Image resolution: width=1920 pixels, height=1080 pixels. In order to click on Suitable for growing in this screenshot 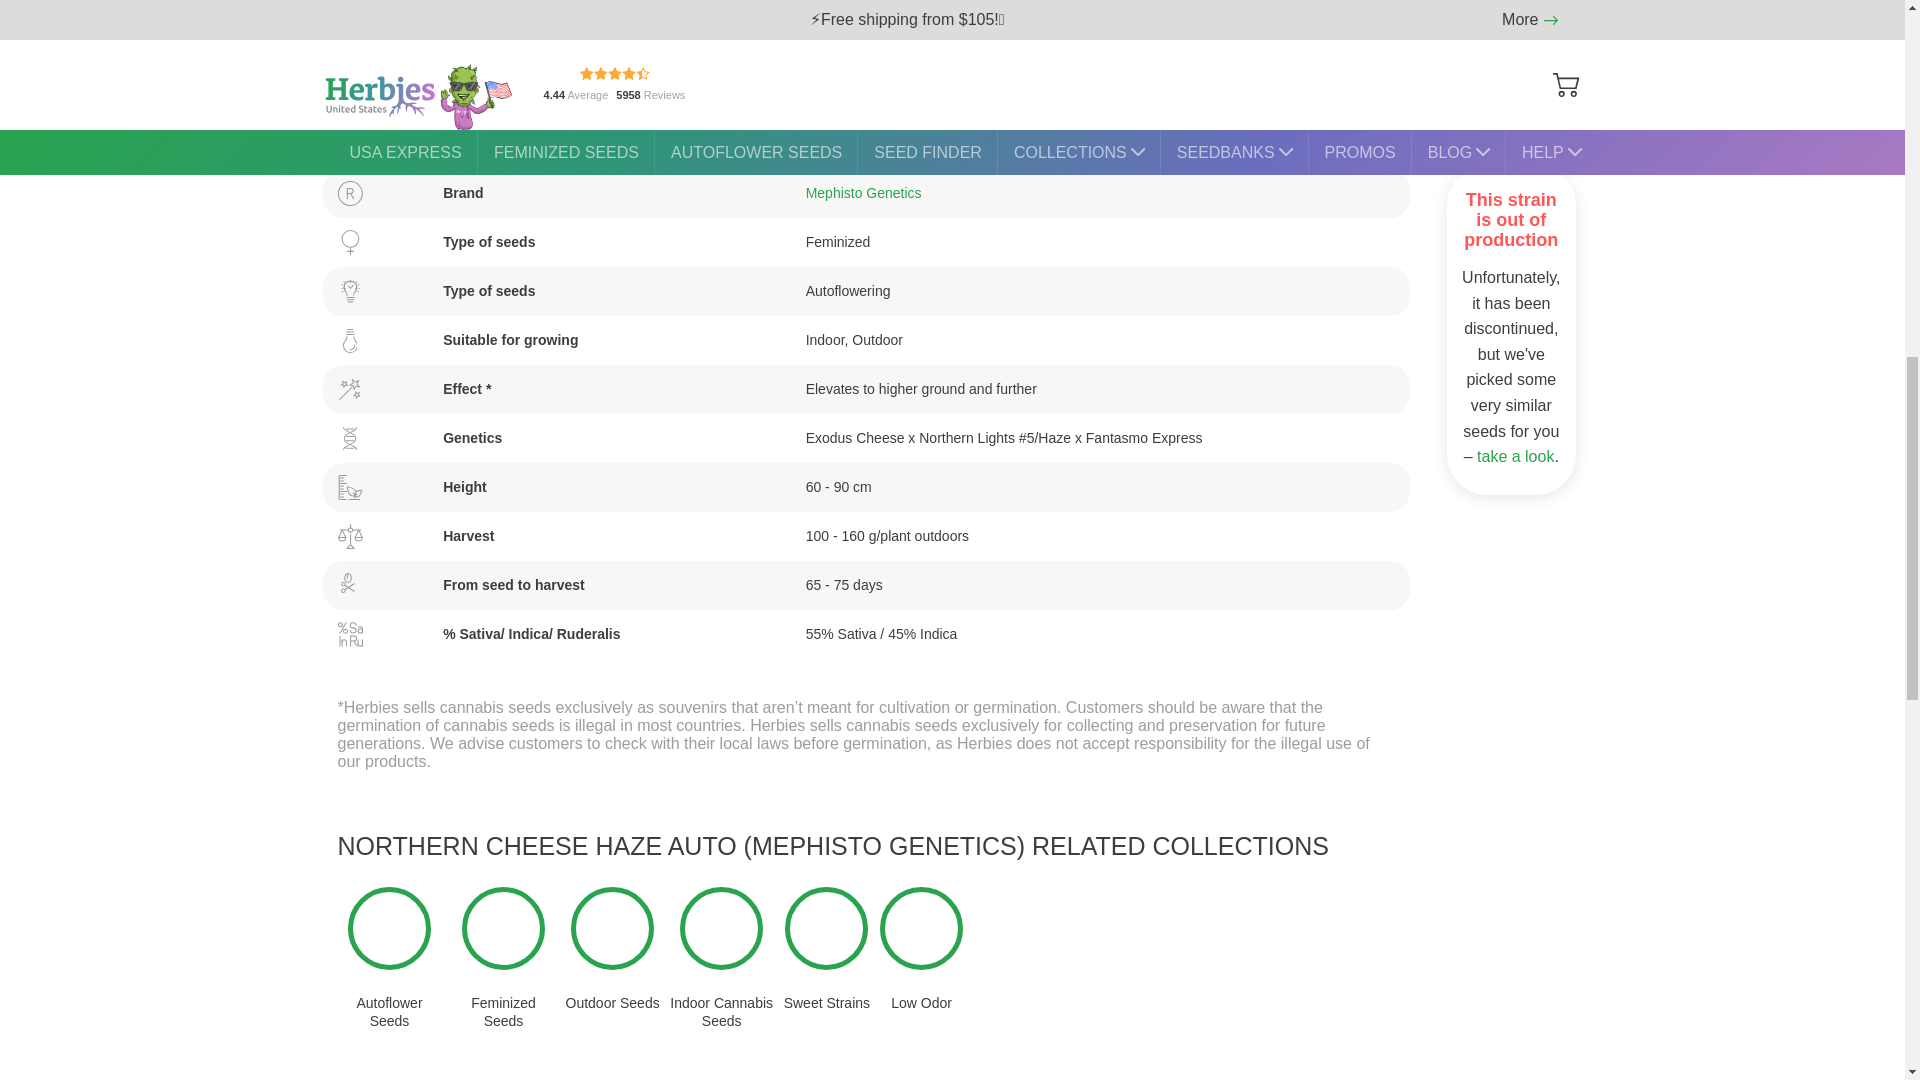, I will do `click(866, 340)`.